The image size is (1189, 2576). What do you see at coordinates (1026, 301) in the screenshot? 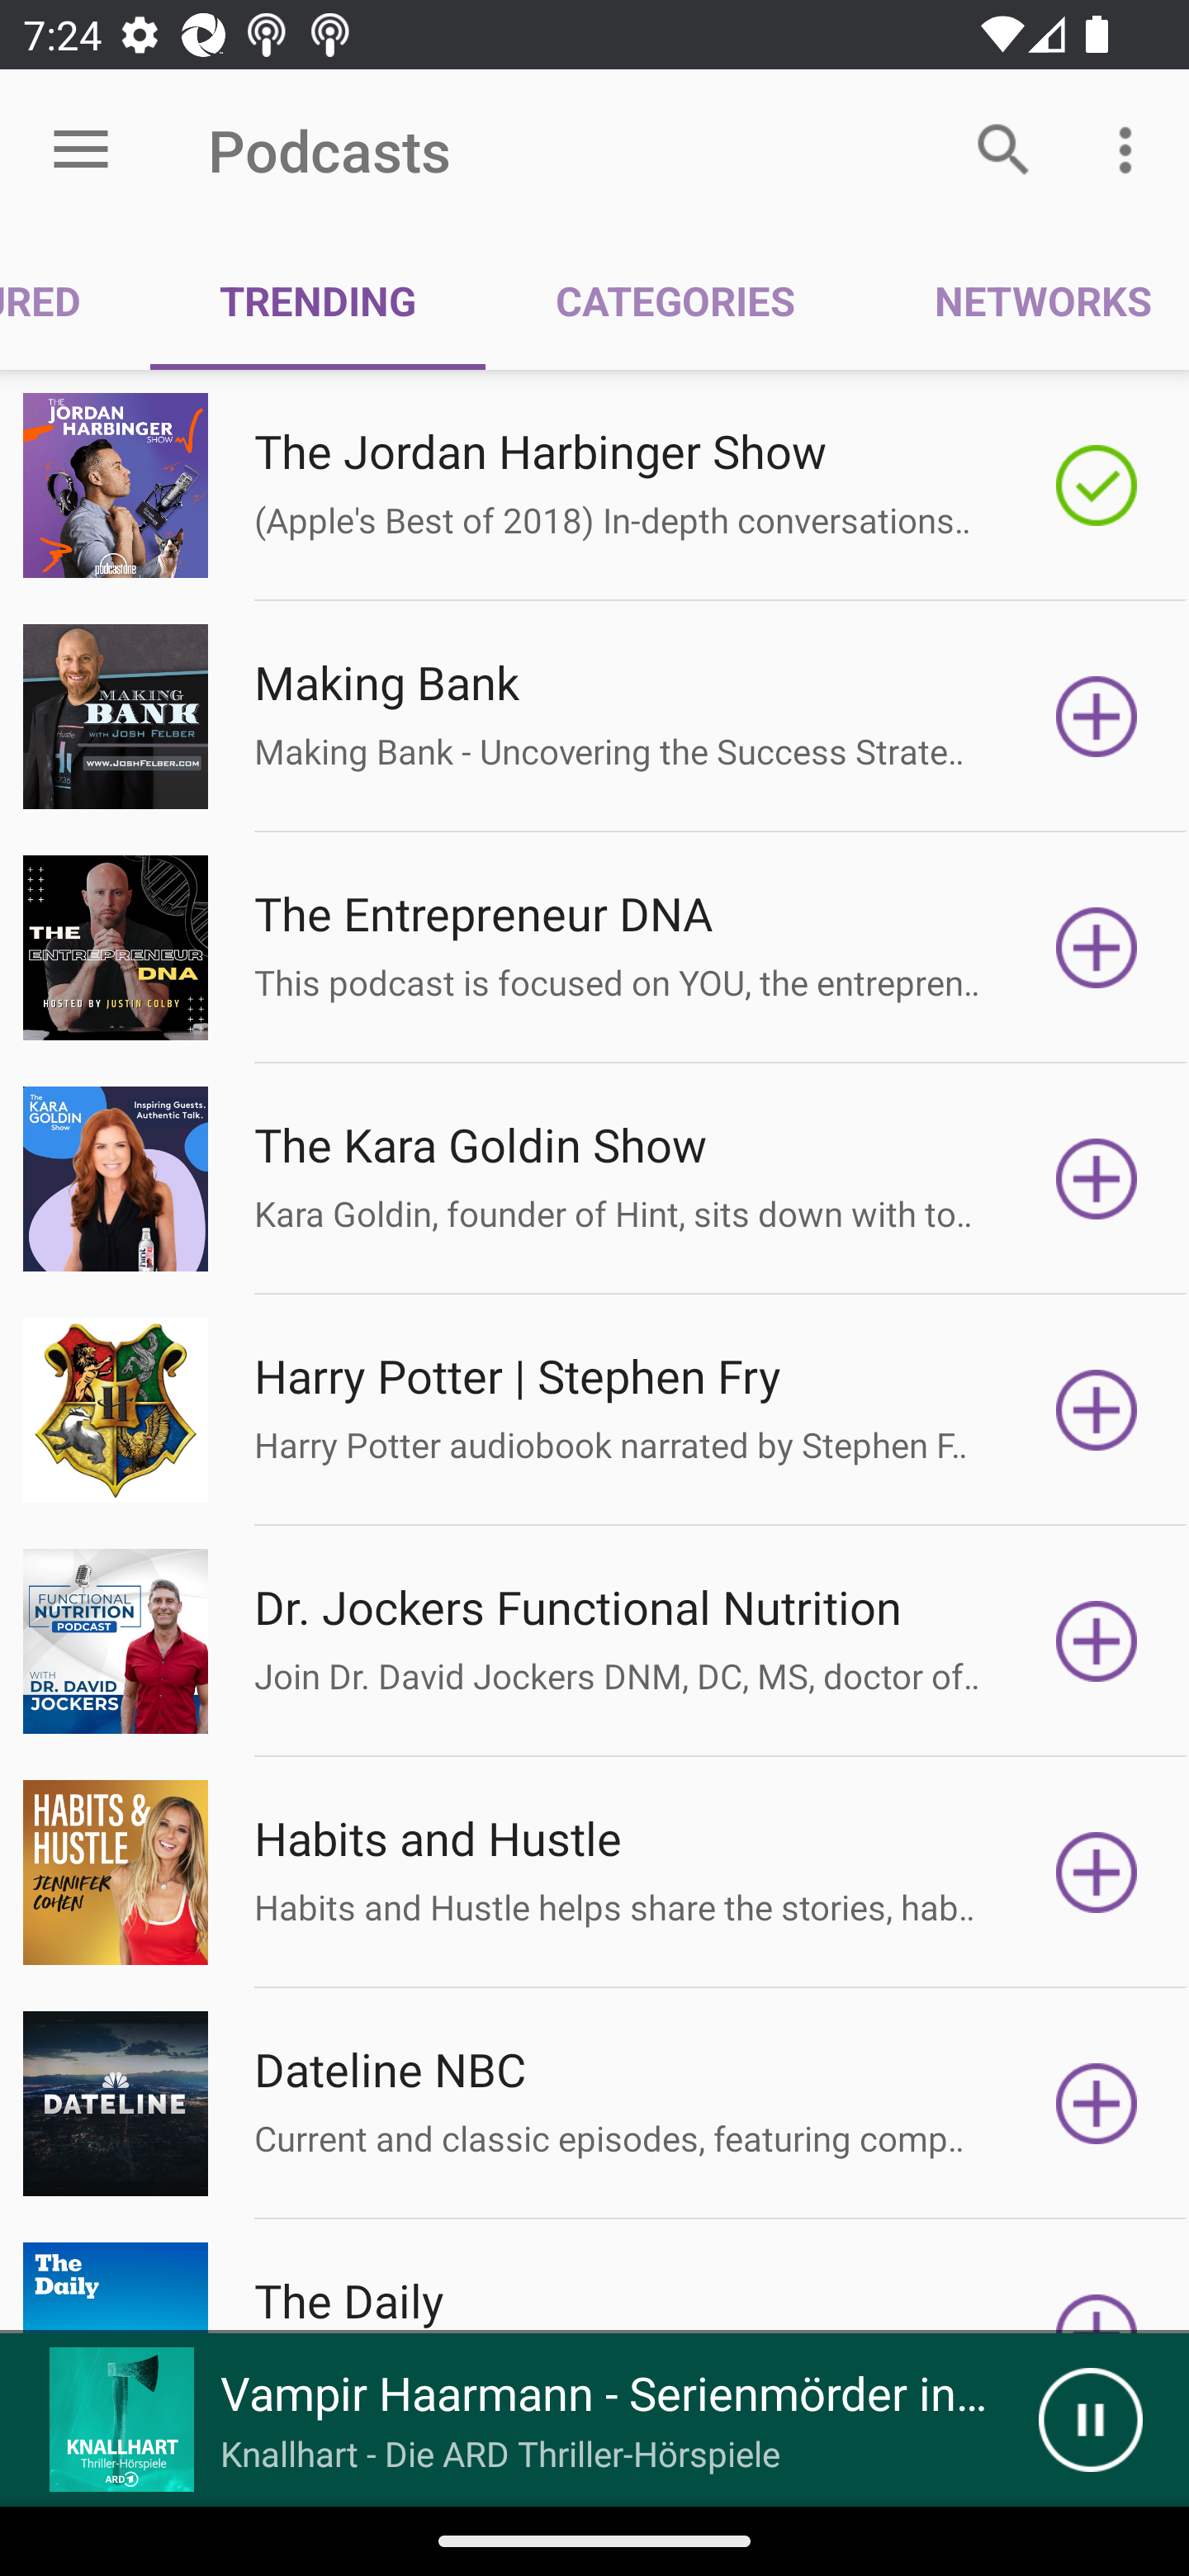
I see `NETWORKS` at bounding box center [1026, 301].